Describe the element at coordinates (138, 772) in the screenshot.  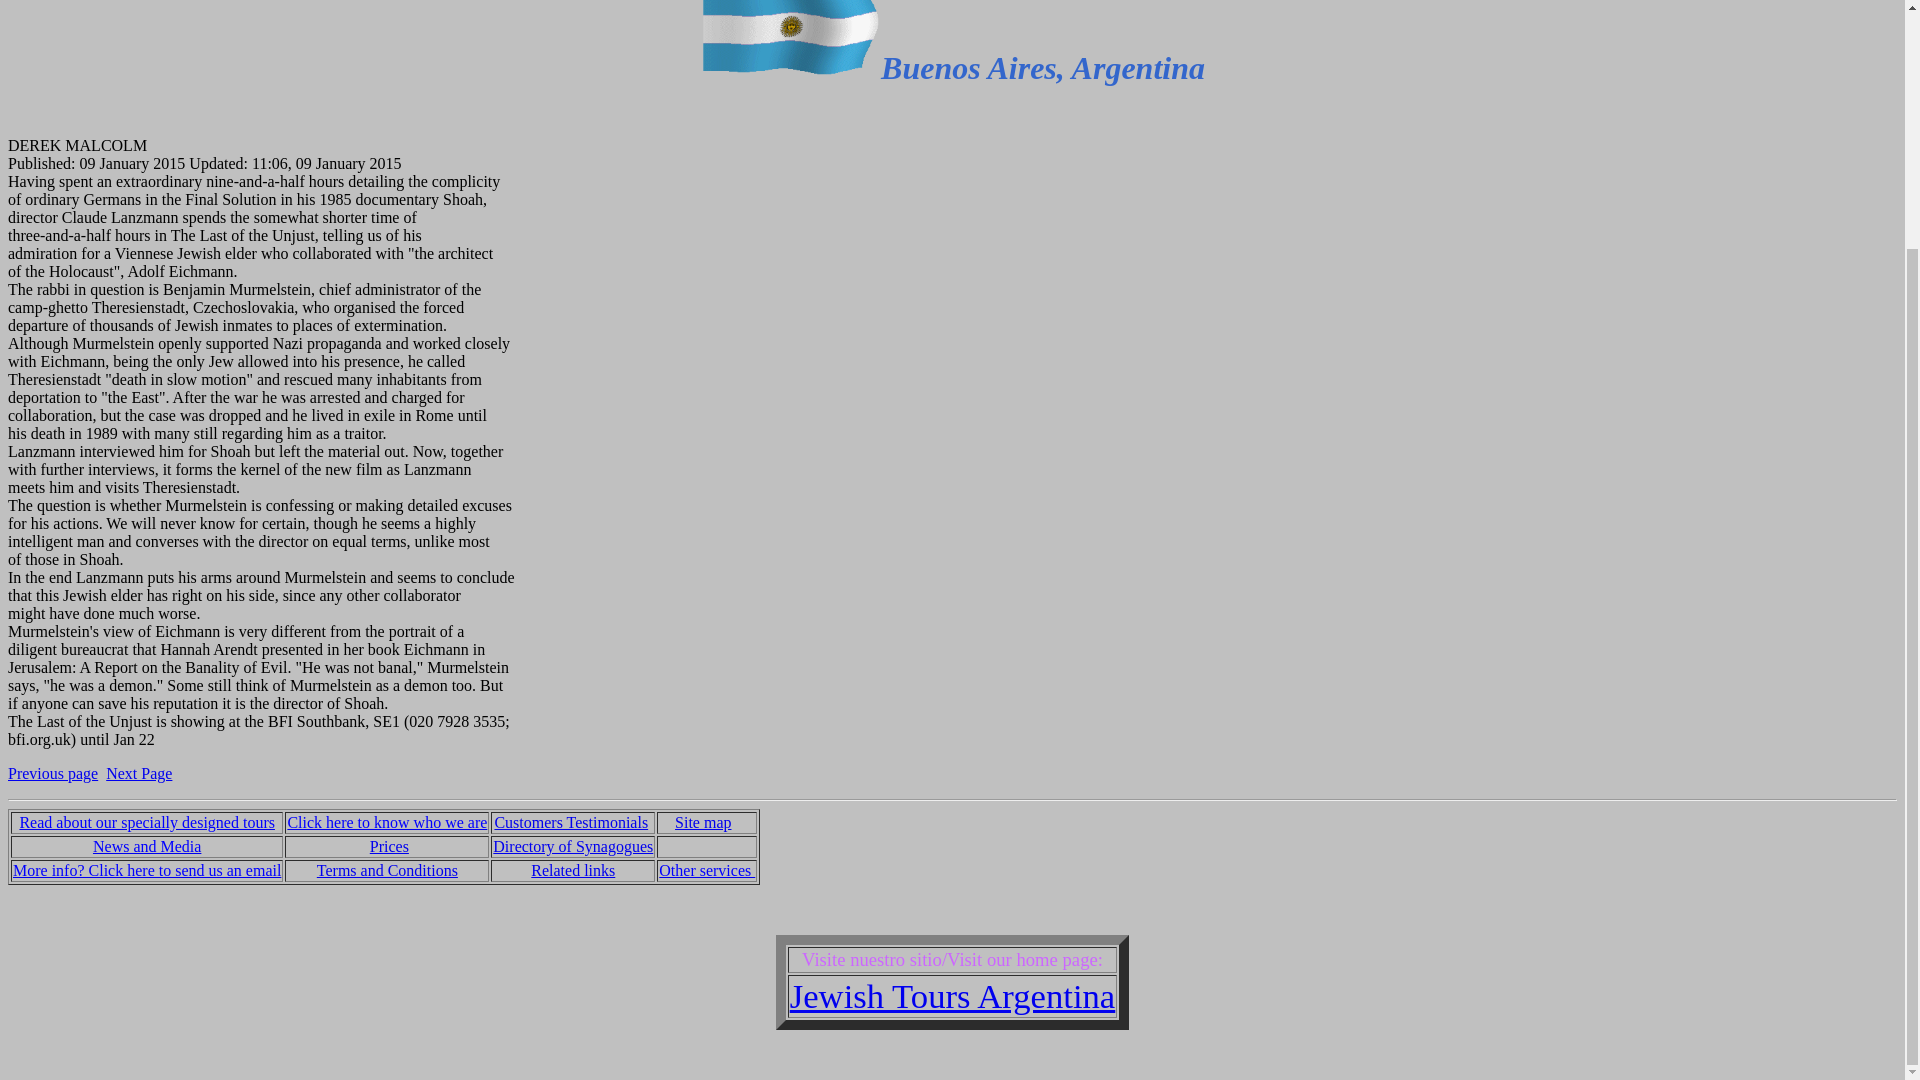
I see `Next Page` at that location.